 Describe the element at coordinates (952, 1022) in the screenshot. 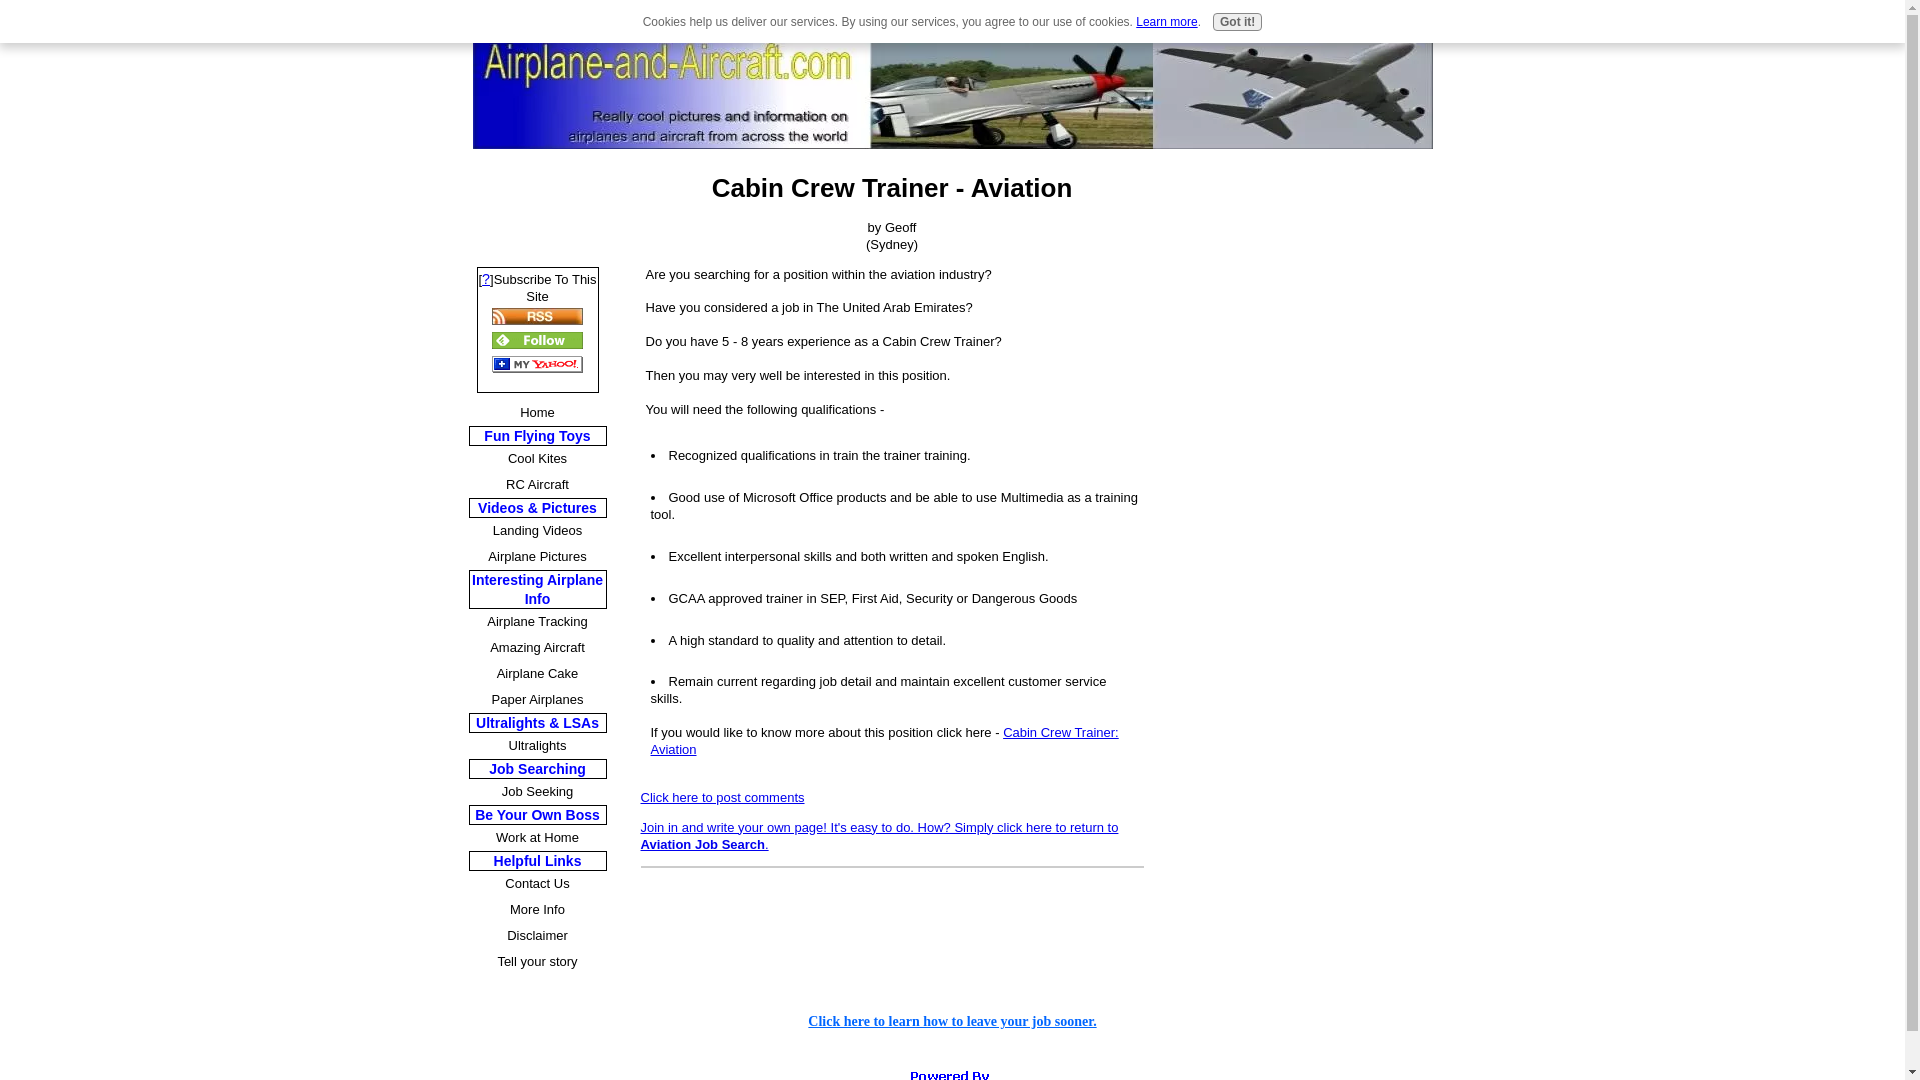

I see `Click here to learn how to leave your job sooner.` at that location.